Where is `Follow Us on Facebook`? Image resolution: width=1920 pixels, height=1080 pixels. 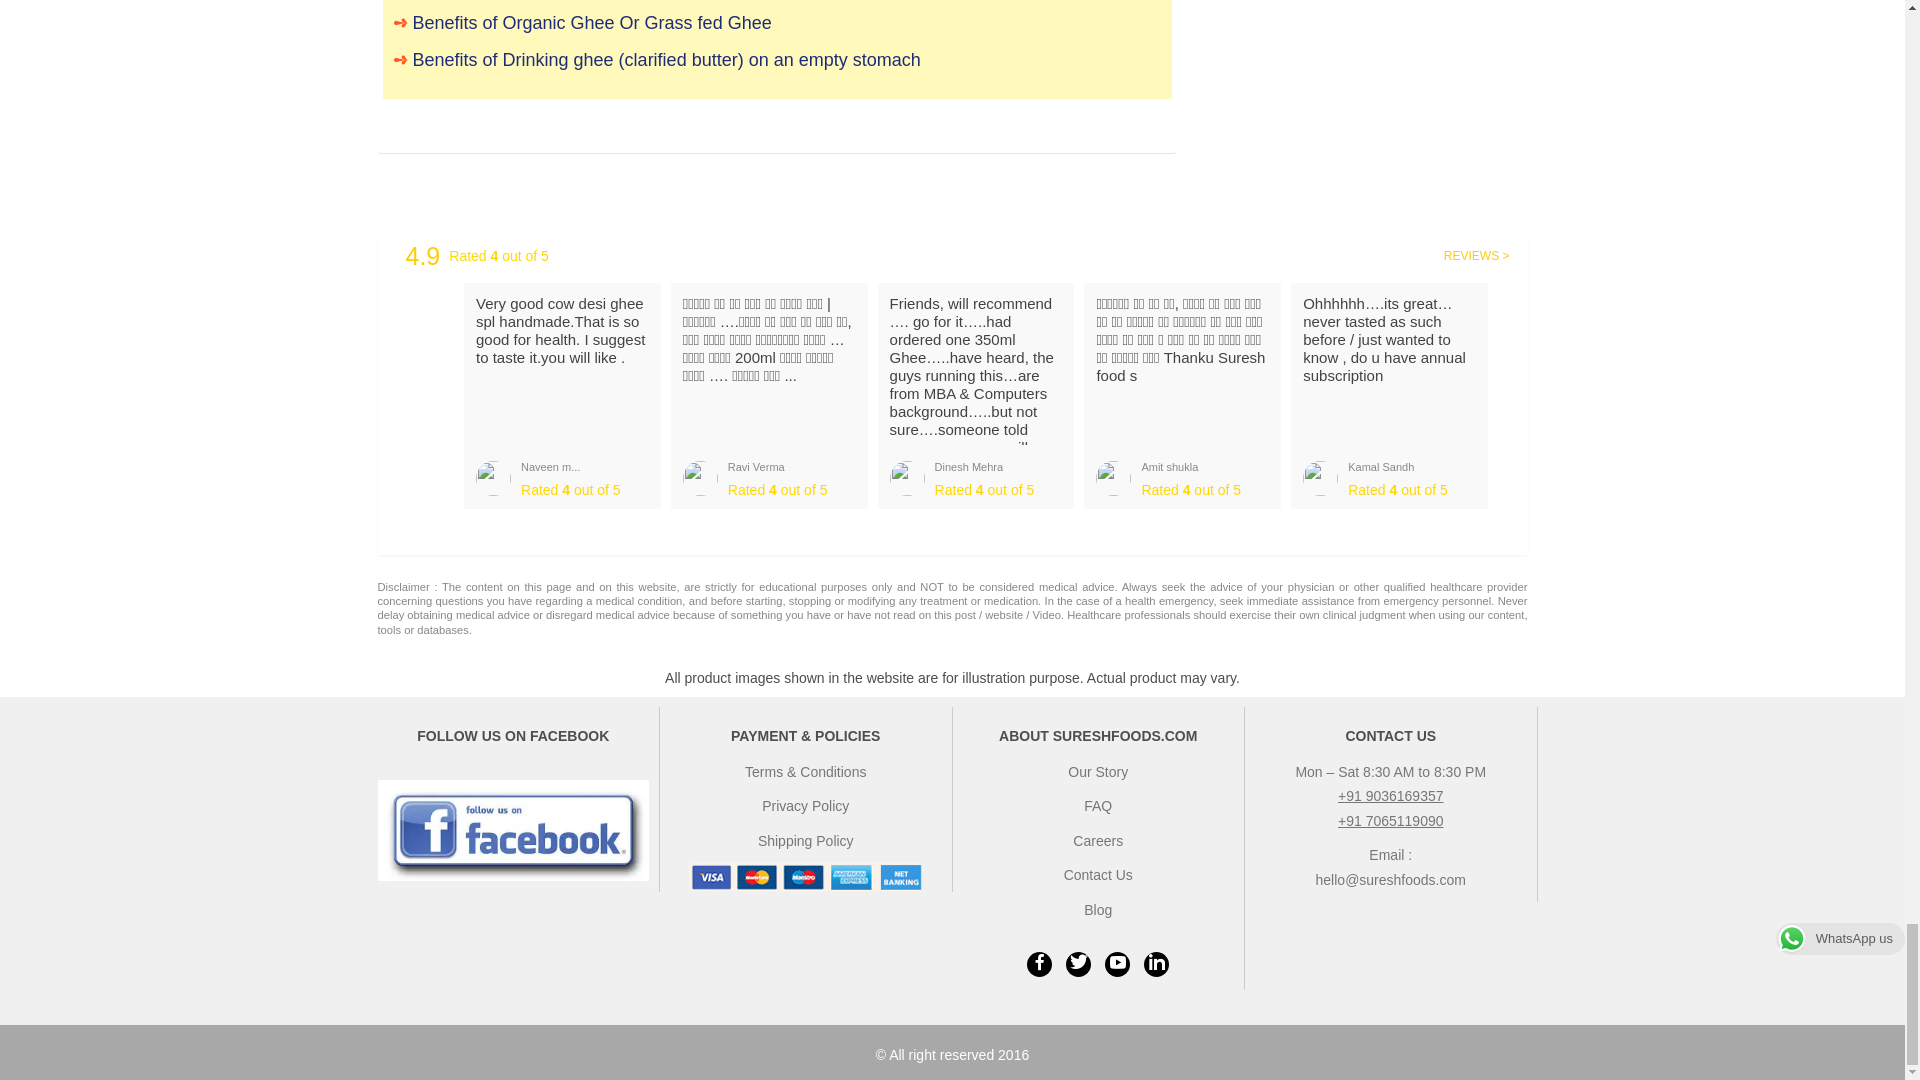 Follow Us on Facebook is located at coordinates (514, 830).